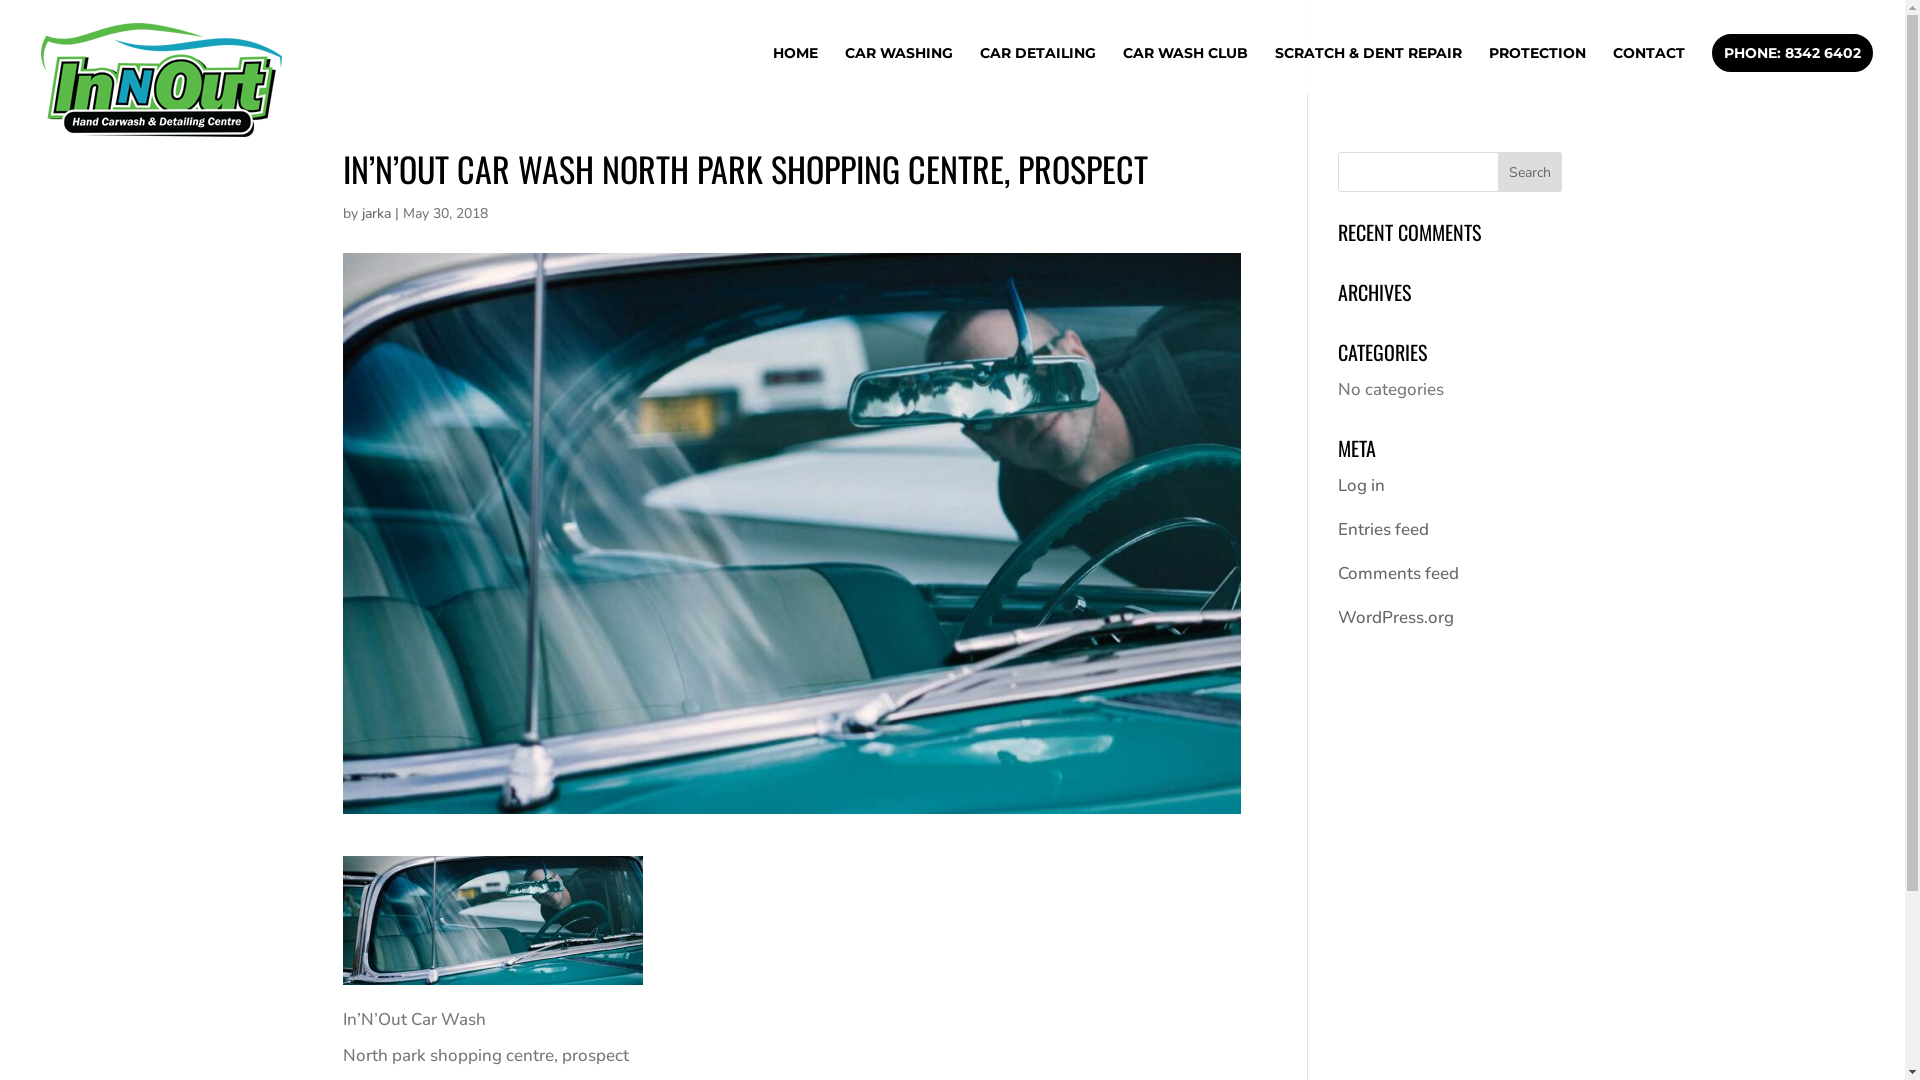 This screenshot has width=1920, height=1080. Describe the element at coordinates (1186, 70) in the screenshot. I see `CAR WASH CLUB` at that location.